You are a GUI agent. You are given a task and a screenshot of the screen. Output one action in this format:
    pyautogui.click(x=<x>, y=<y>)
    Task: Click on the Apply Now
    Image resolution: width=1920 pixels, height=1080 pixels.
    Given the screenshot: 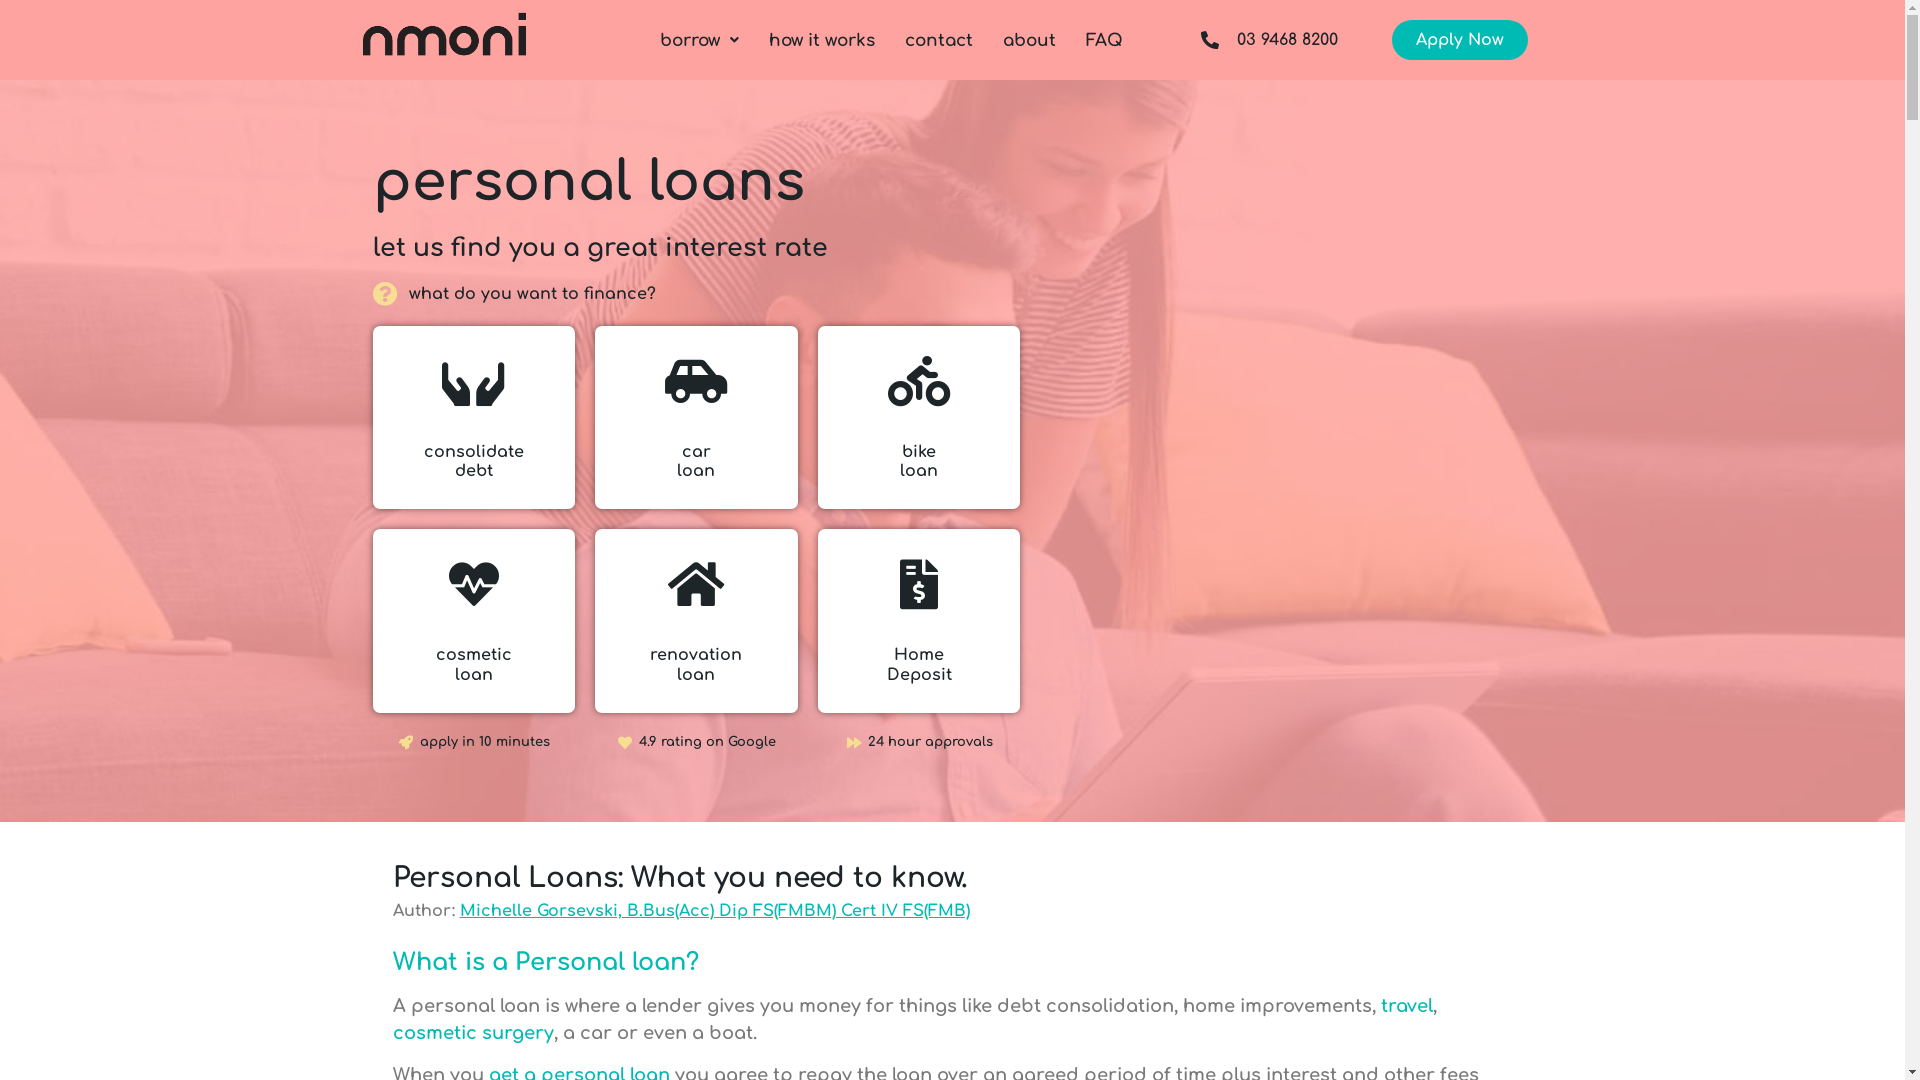 What is the action you would take?
    pyautogui.click(x=1460, y=40)
    